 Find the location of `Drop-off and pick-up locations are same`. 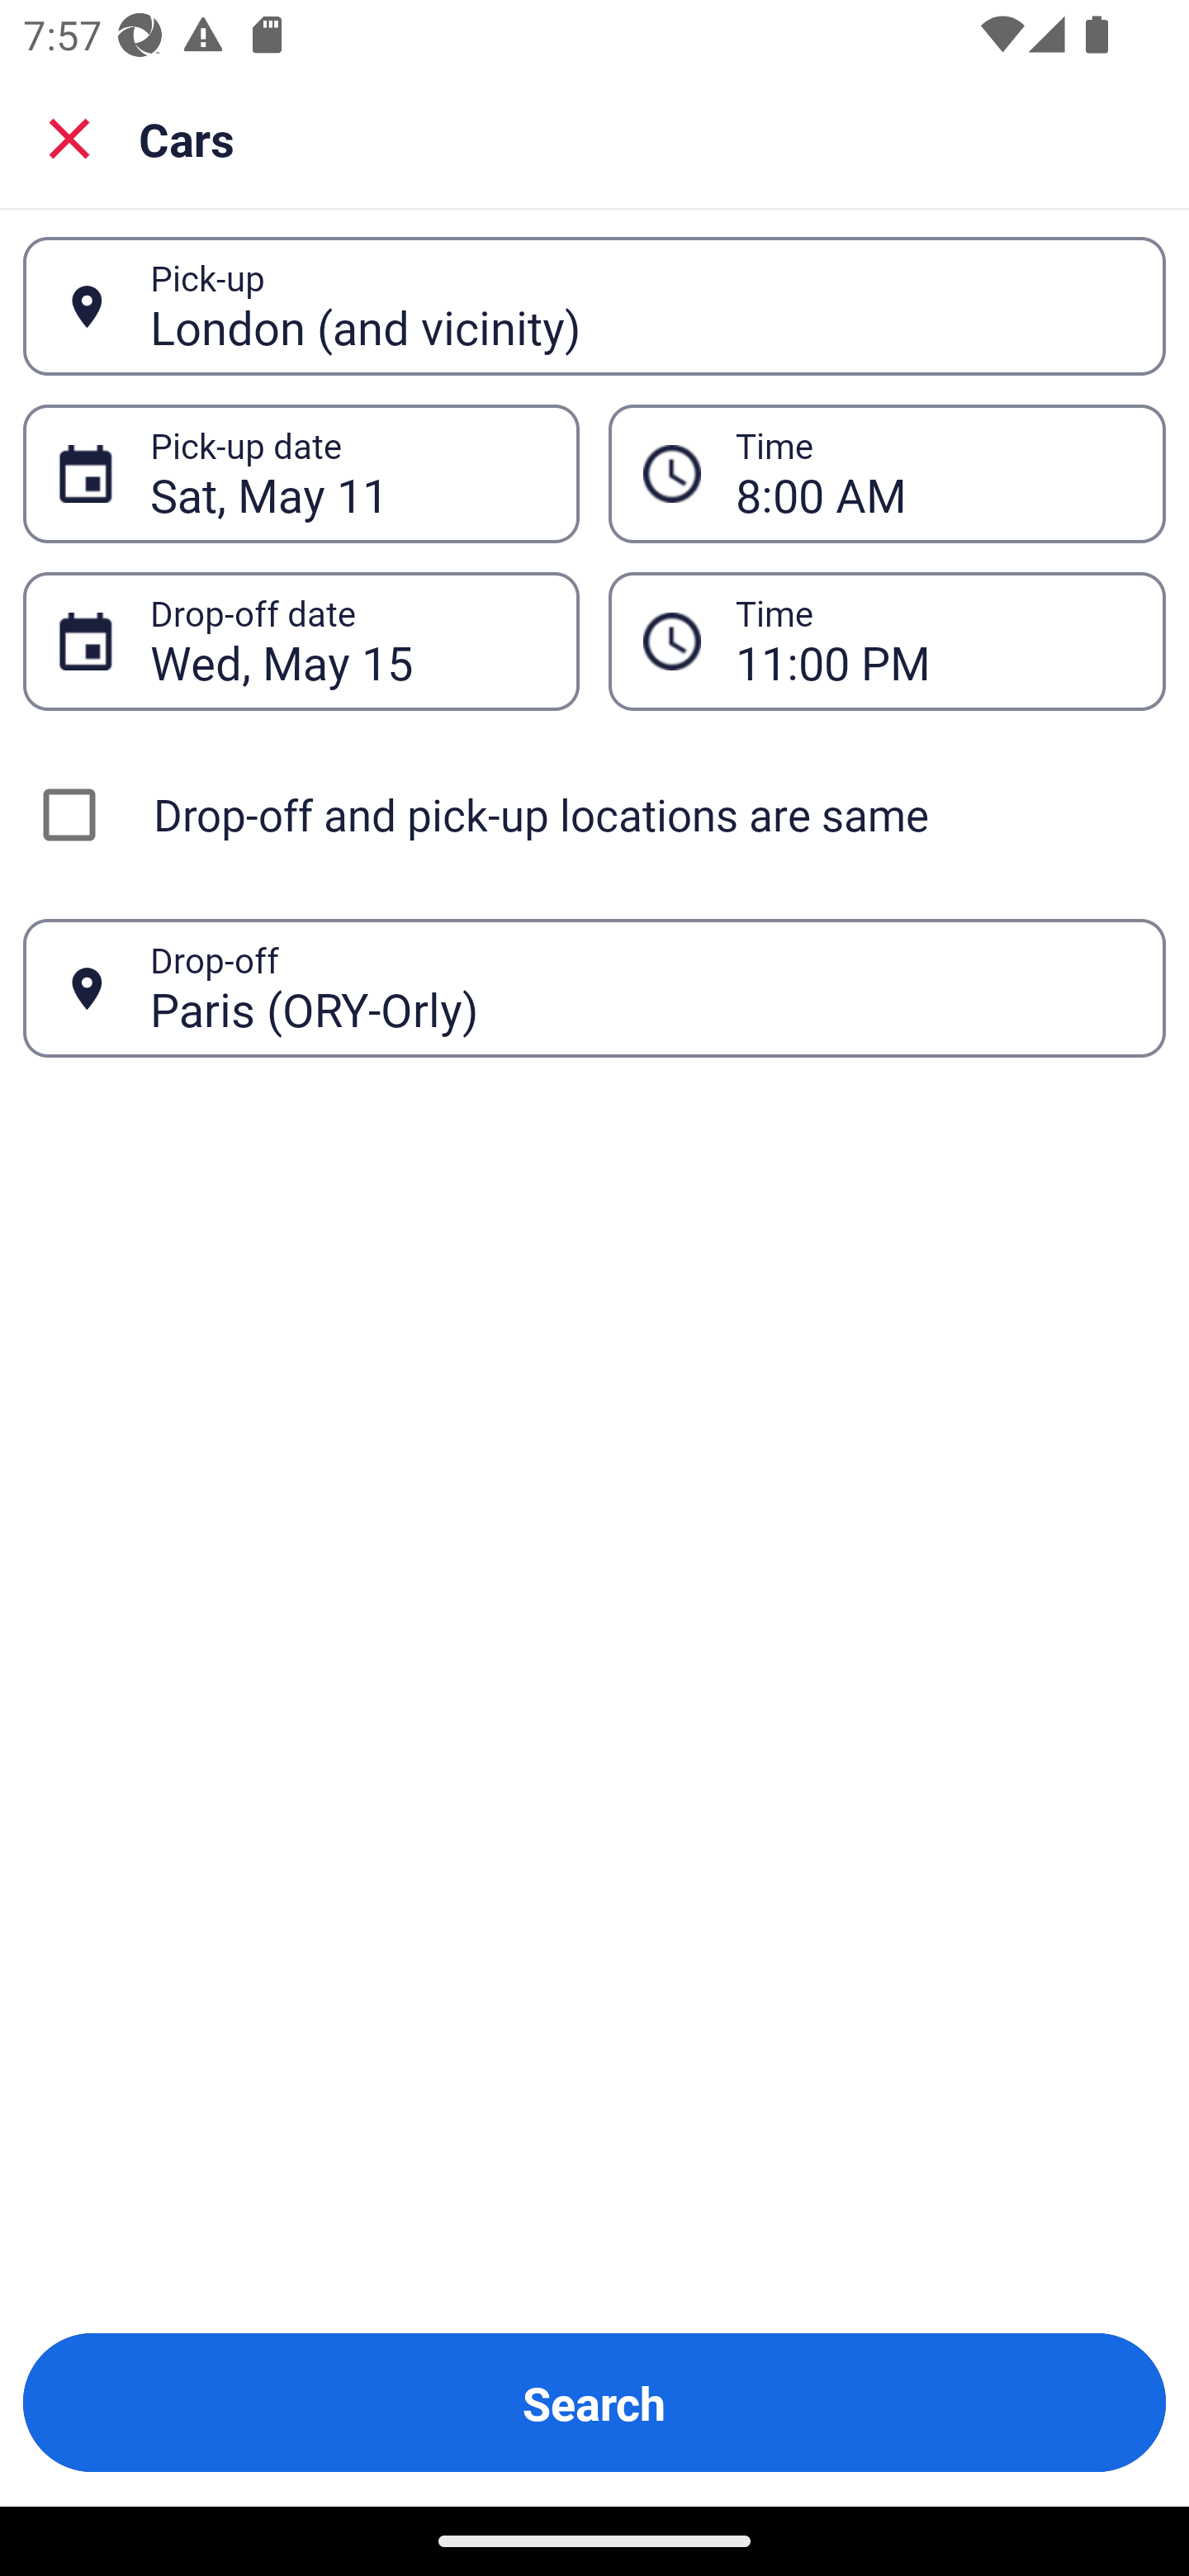

Drop-off and pick-up locations are same is located at coordinates (594, 814).